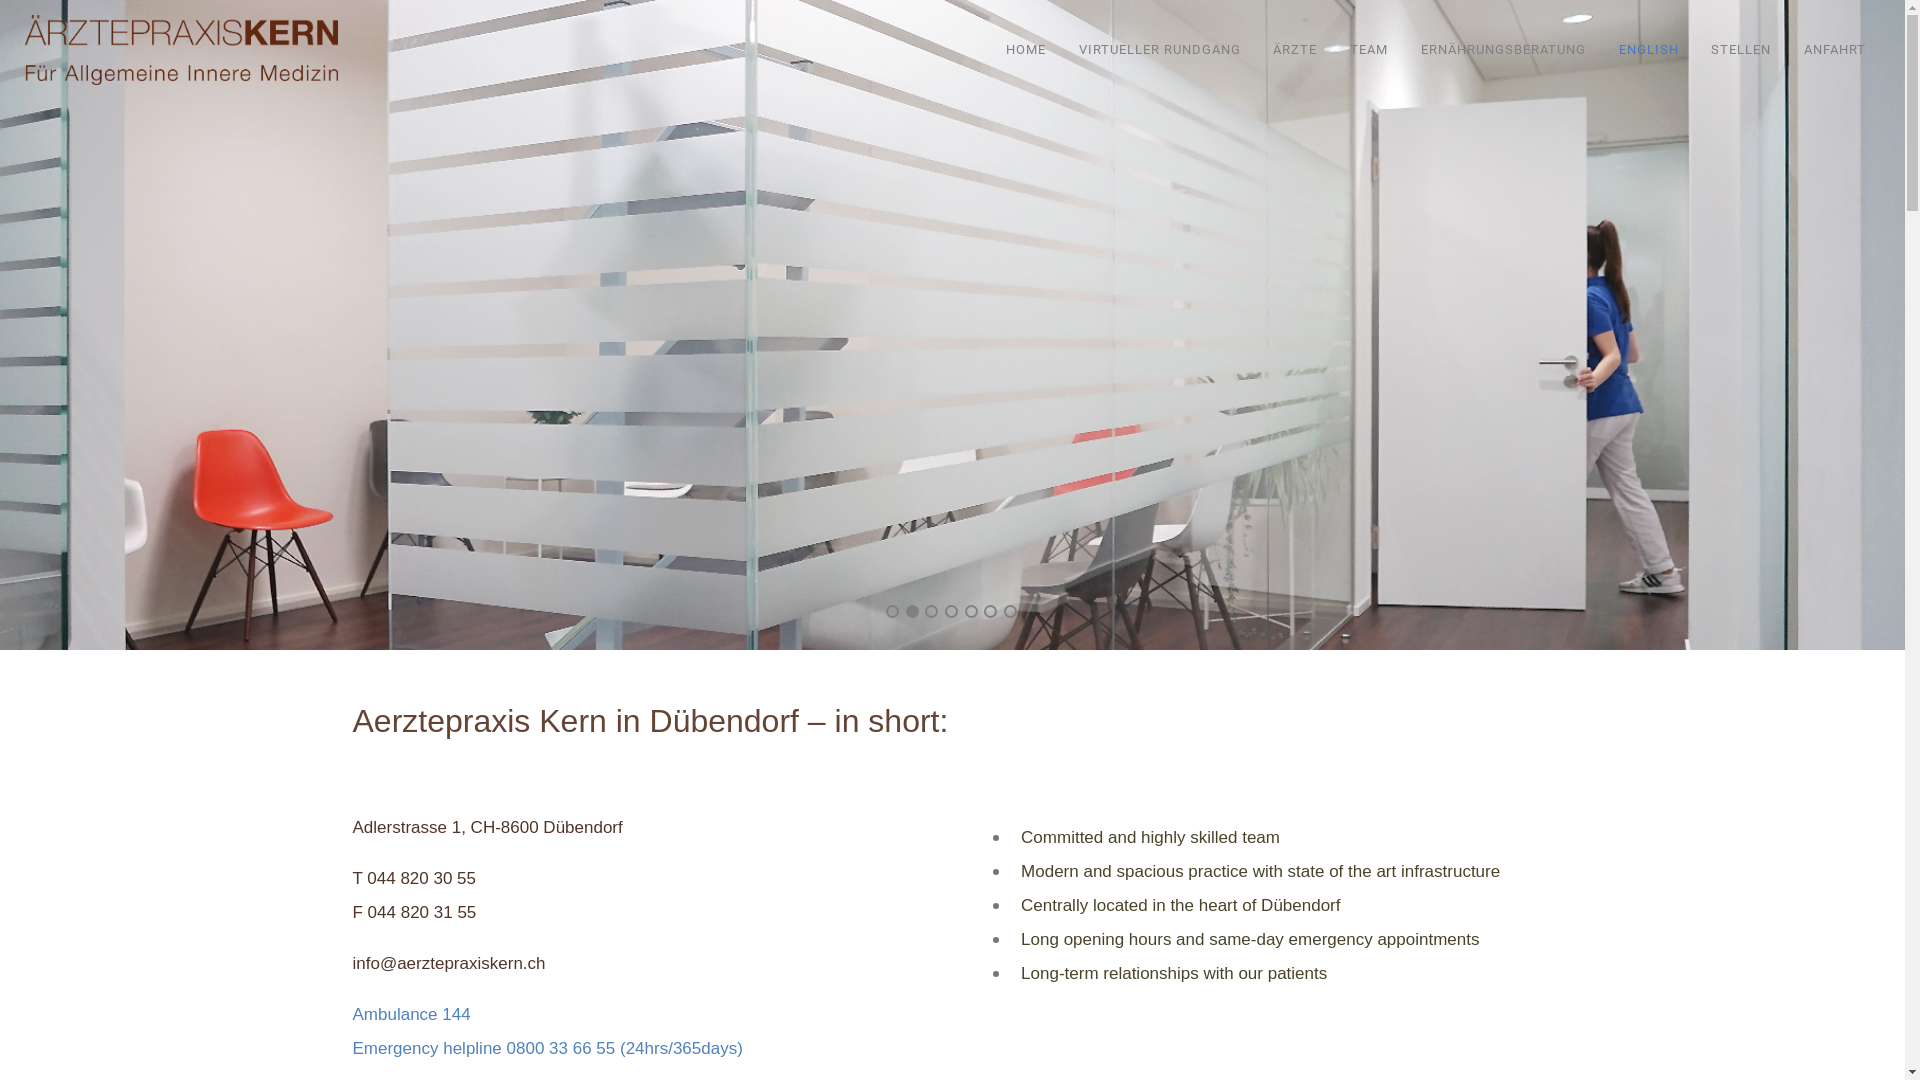 The height and width of the screenshot is (1080, 1920). Describe the element at coordinates (932, 612) in the screenshot. I see `3` at that location.